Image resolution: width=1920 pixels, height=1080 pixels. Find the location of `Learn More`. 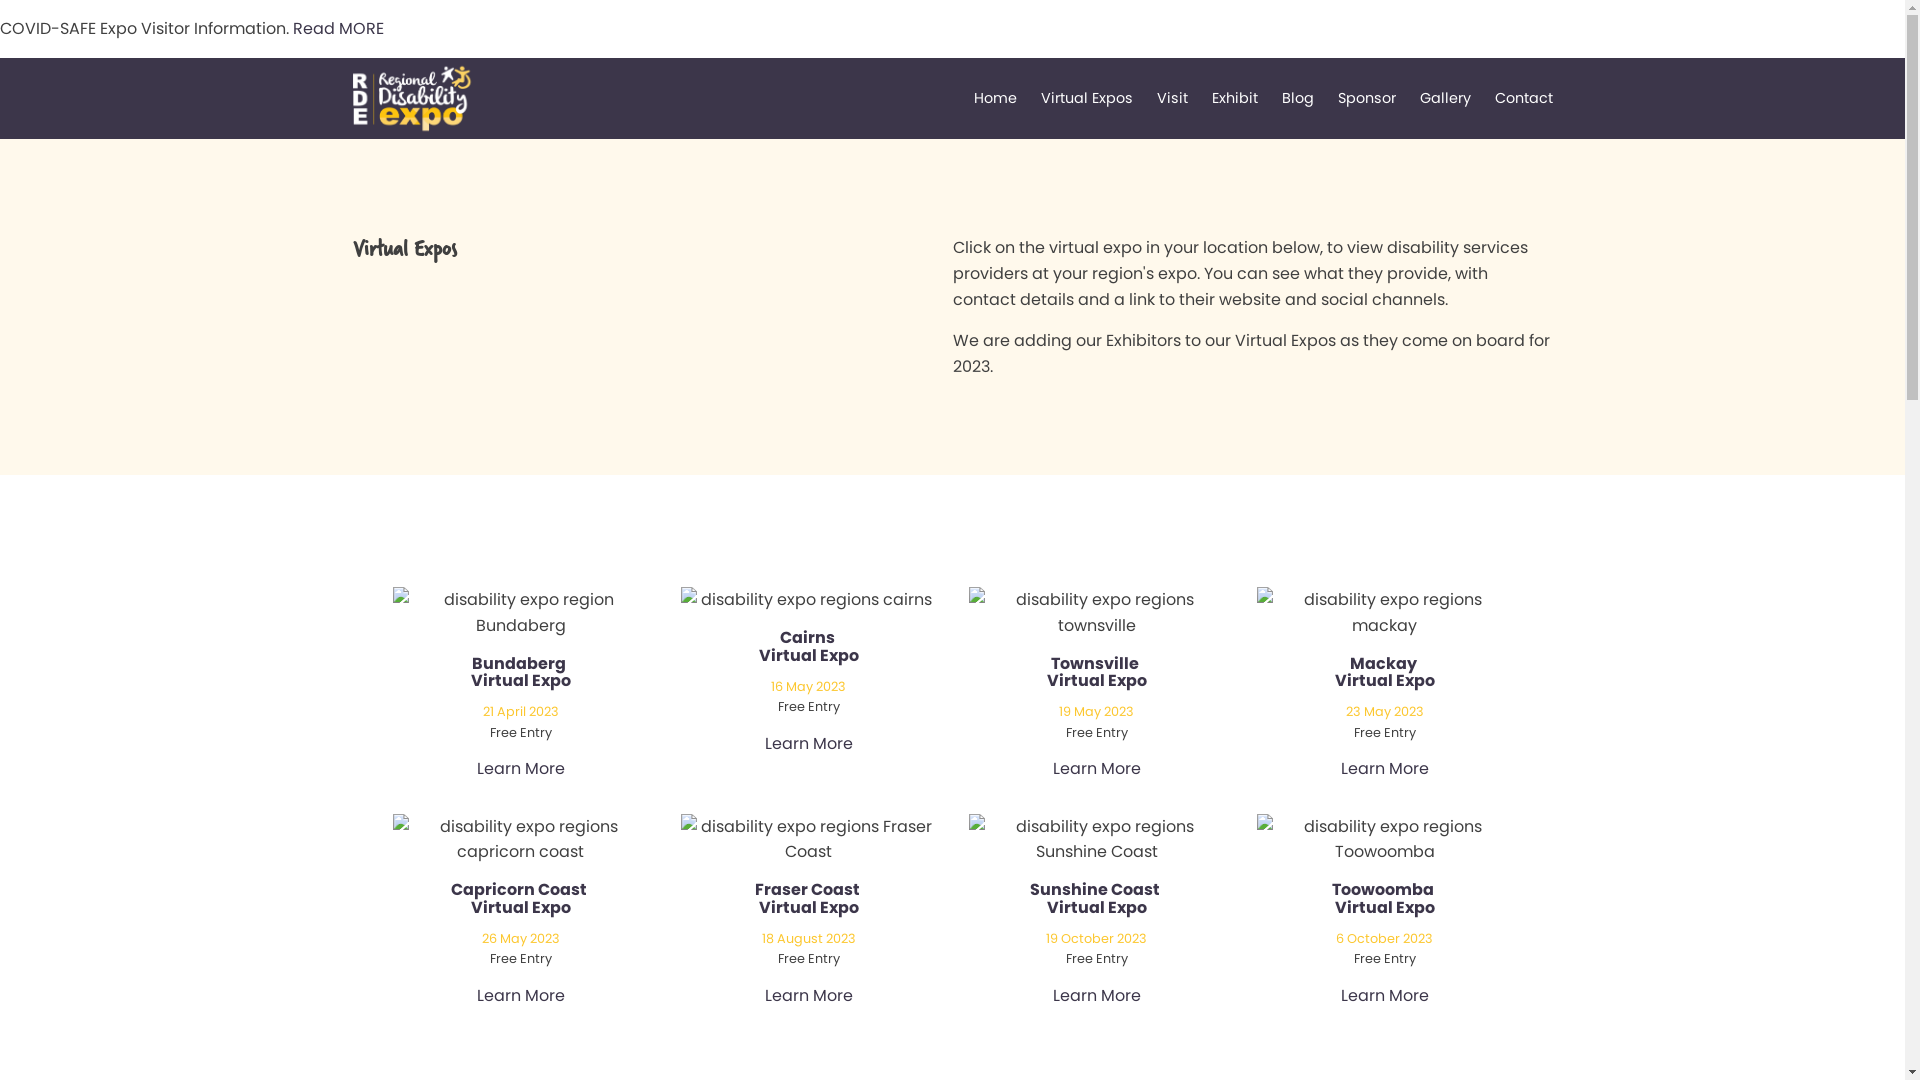

Learn More is located at coordinates (808, 996).